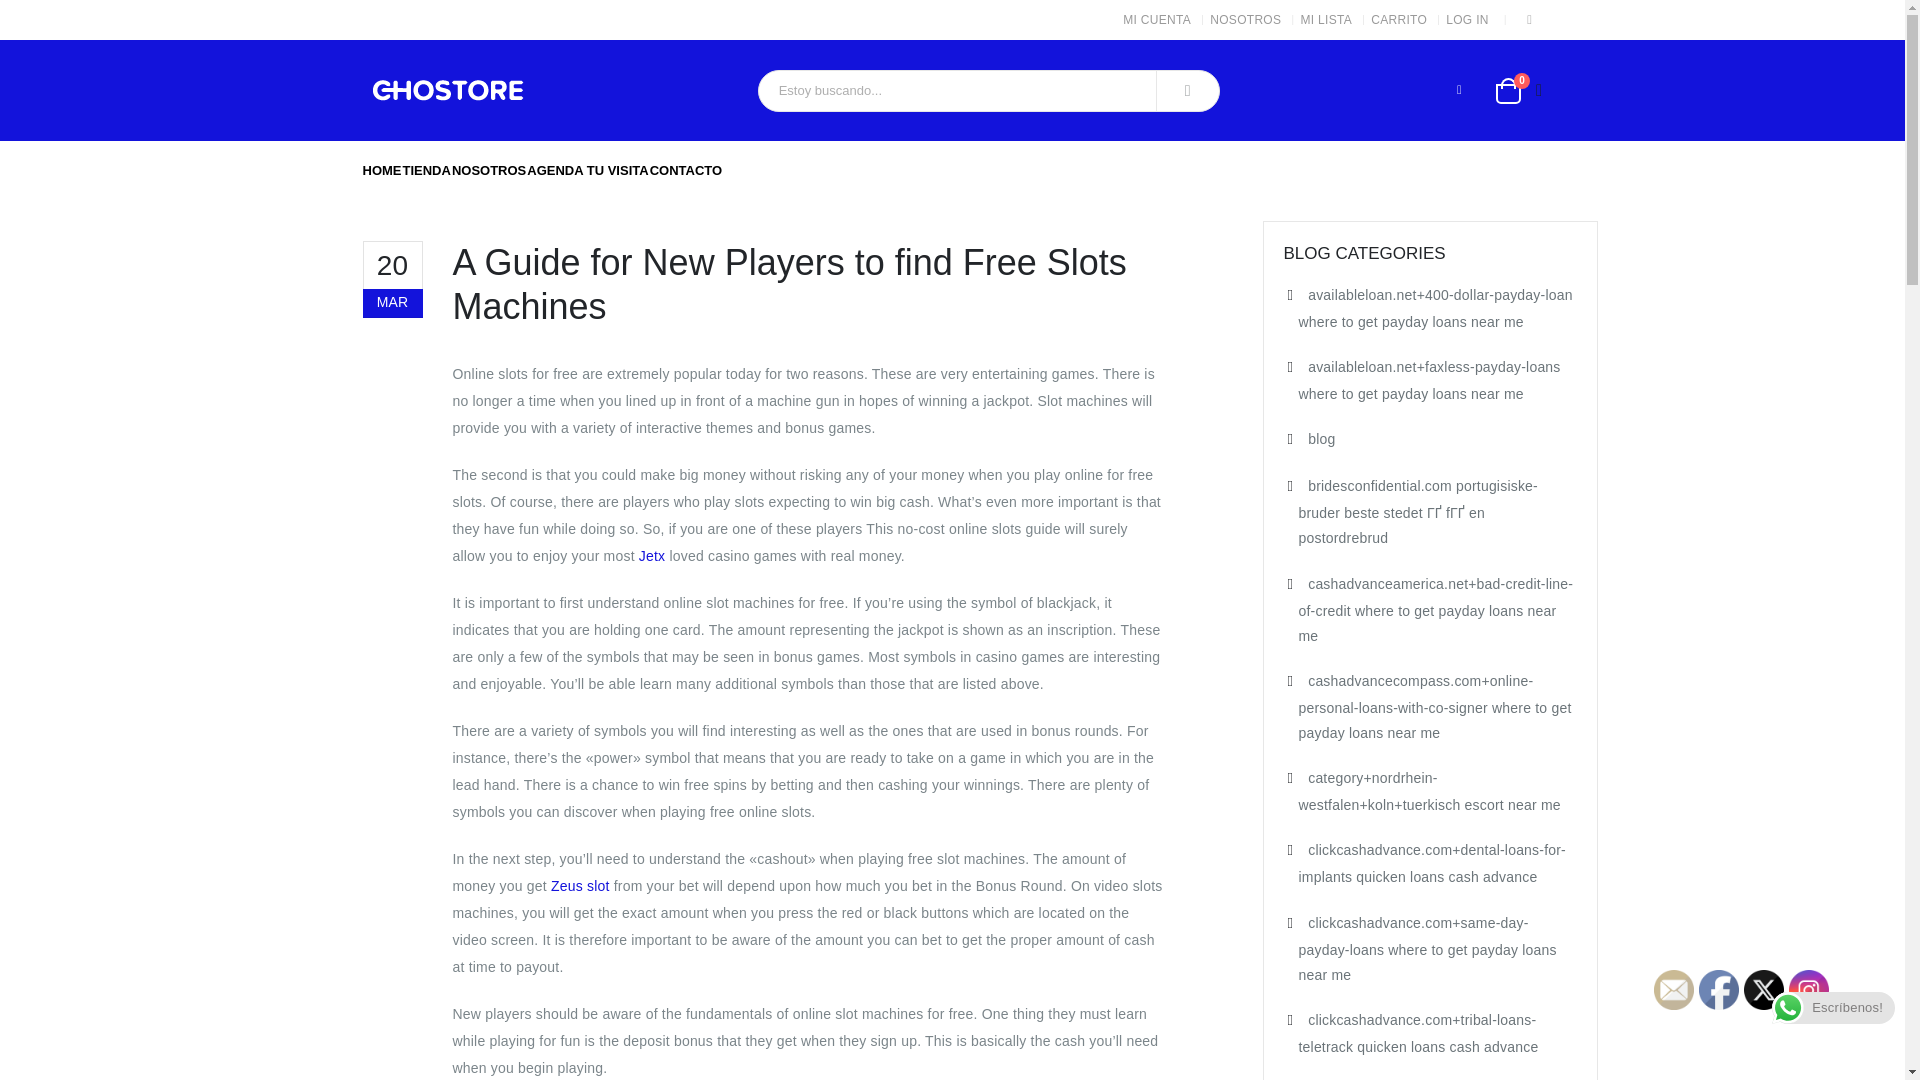 The image size is (1920, 1080). I want to click on TIENDA, so click(425, 170).